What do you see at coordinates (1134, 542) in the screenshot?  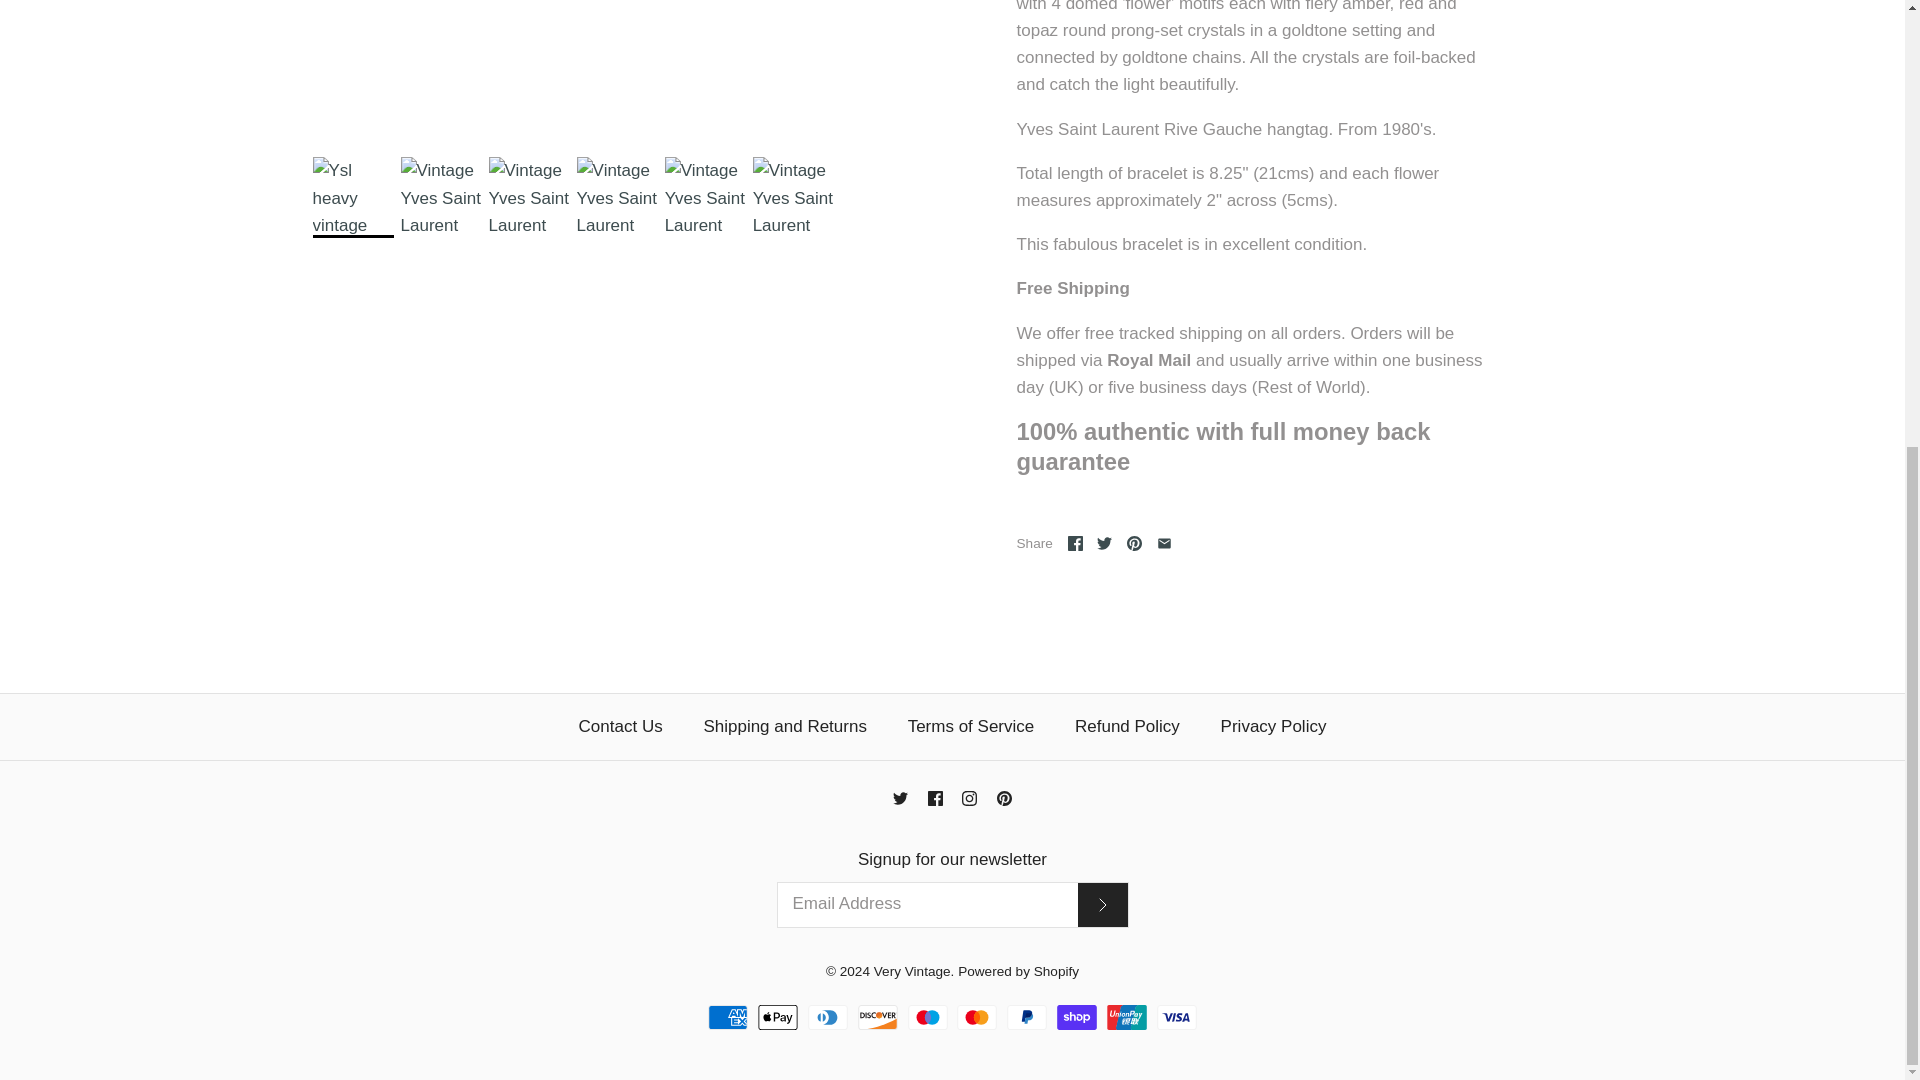 I see `Pinterest` at bounding box center [1134, 542].